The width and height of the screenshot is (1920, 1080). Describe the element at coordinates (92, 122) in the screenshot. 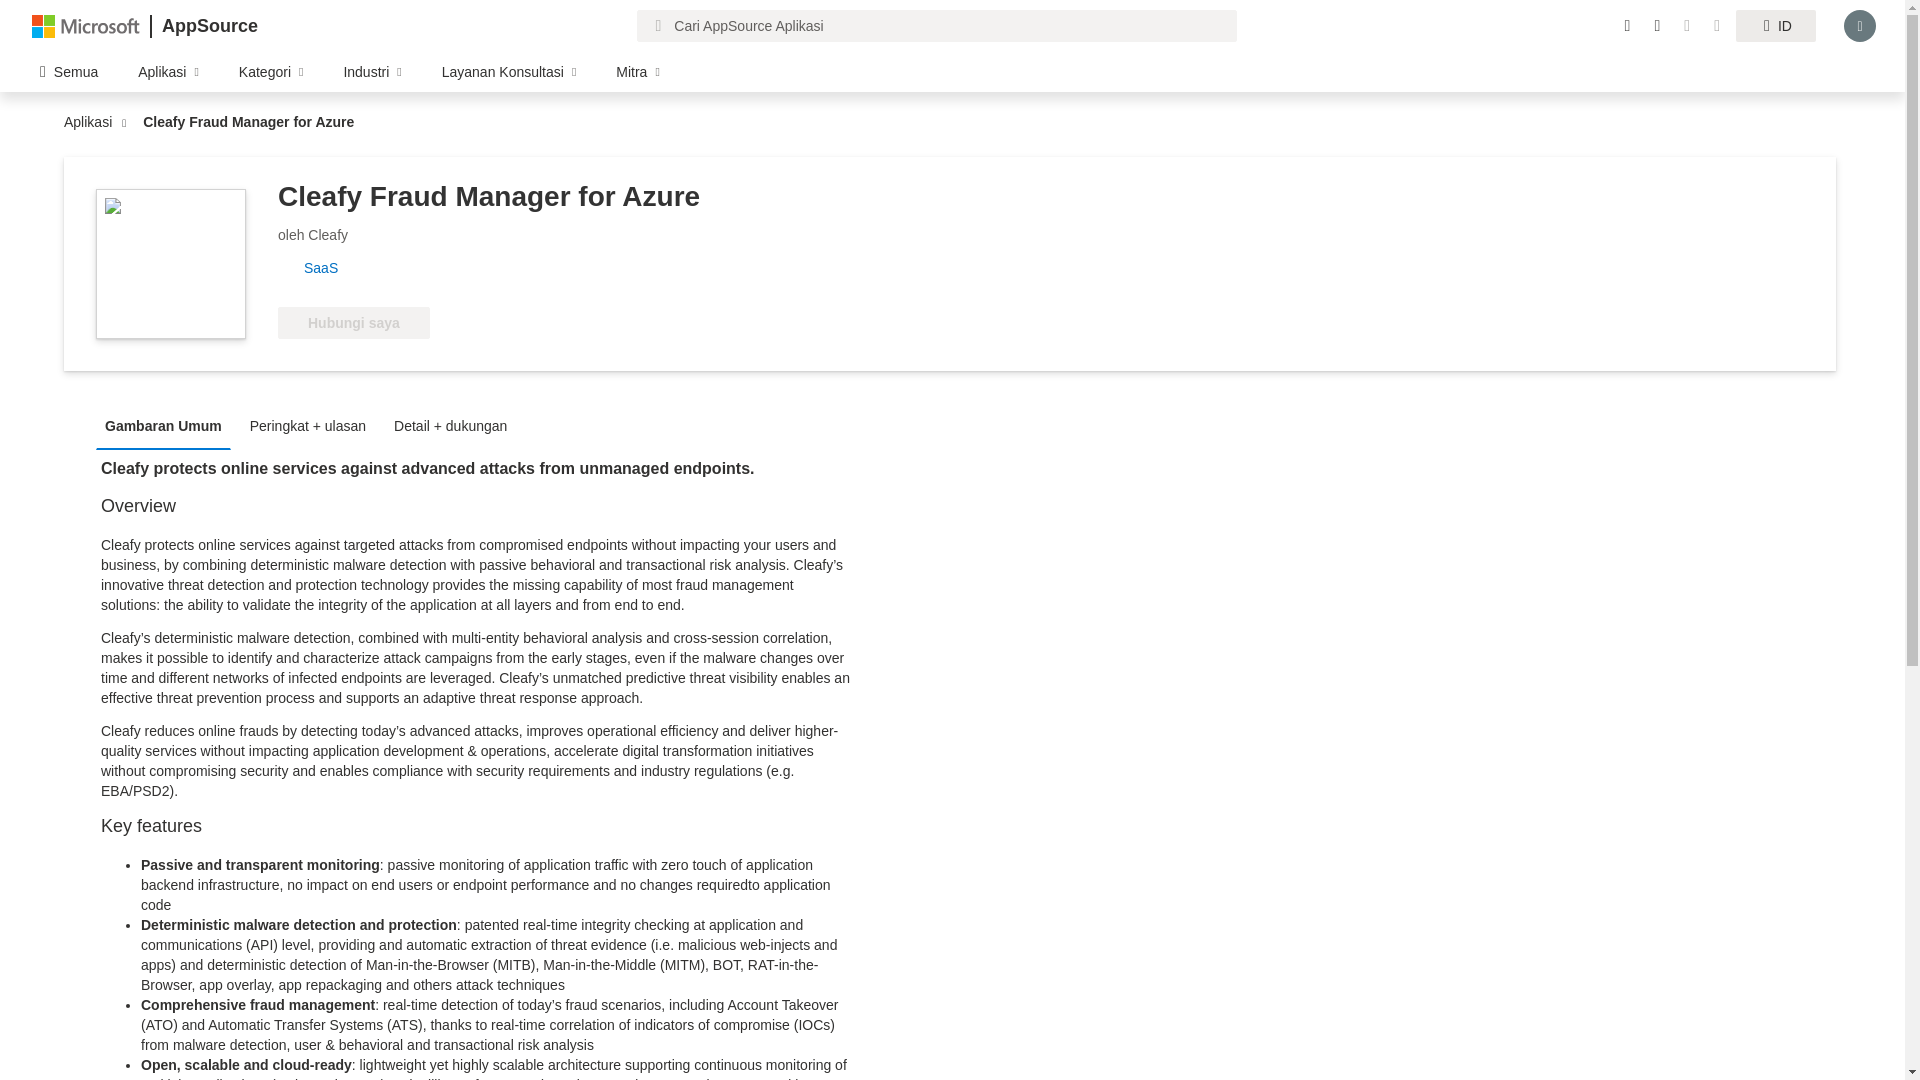

I see `Aplikasi` at that location.